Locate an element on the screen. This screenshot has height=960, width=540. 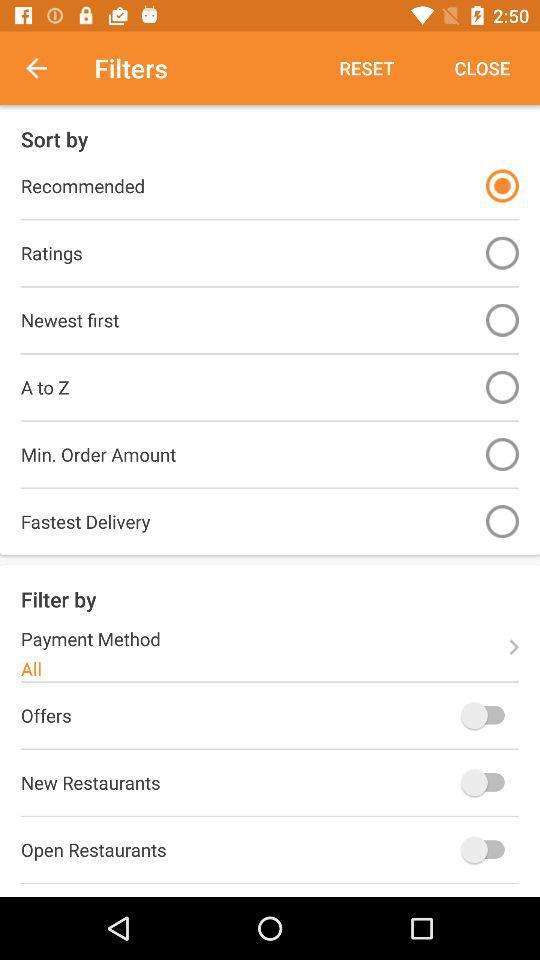
select delivery is located at coordinates (502, 522).